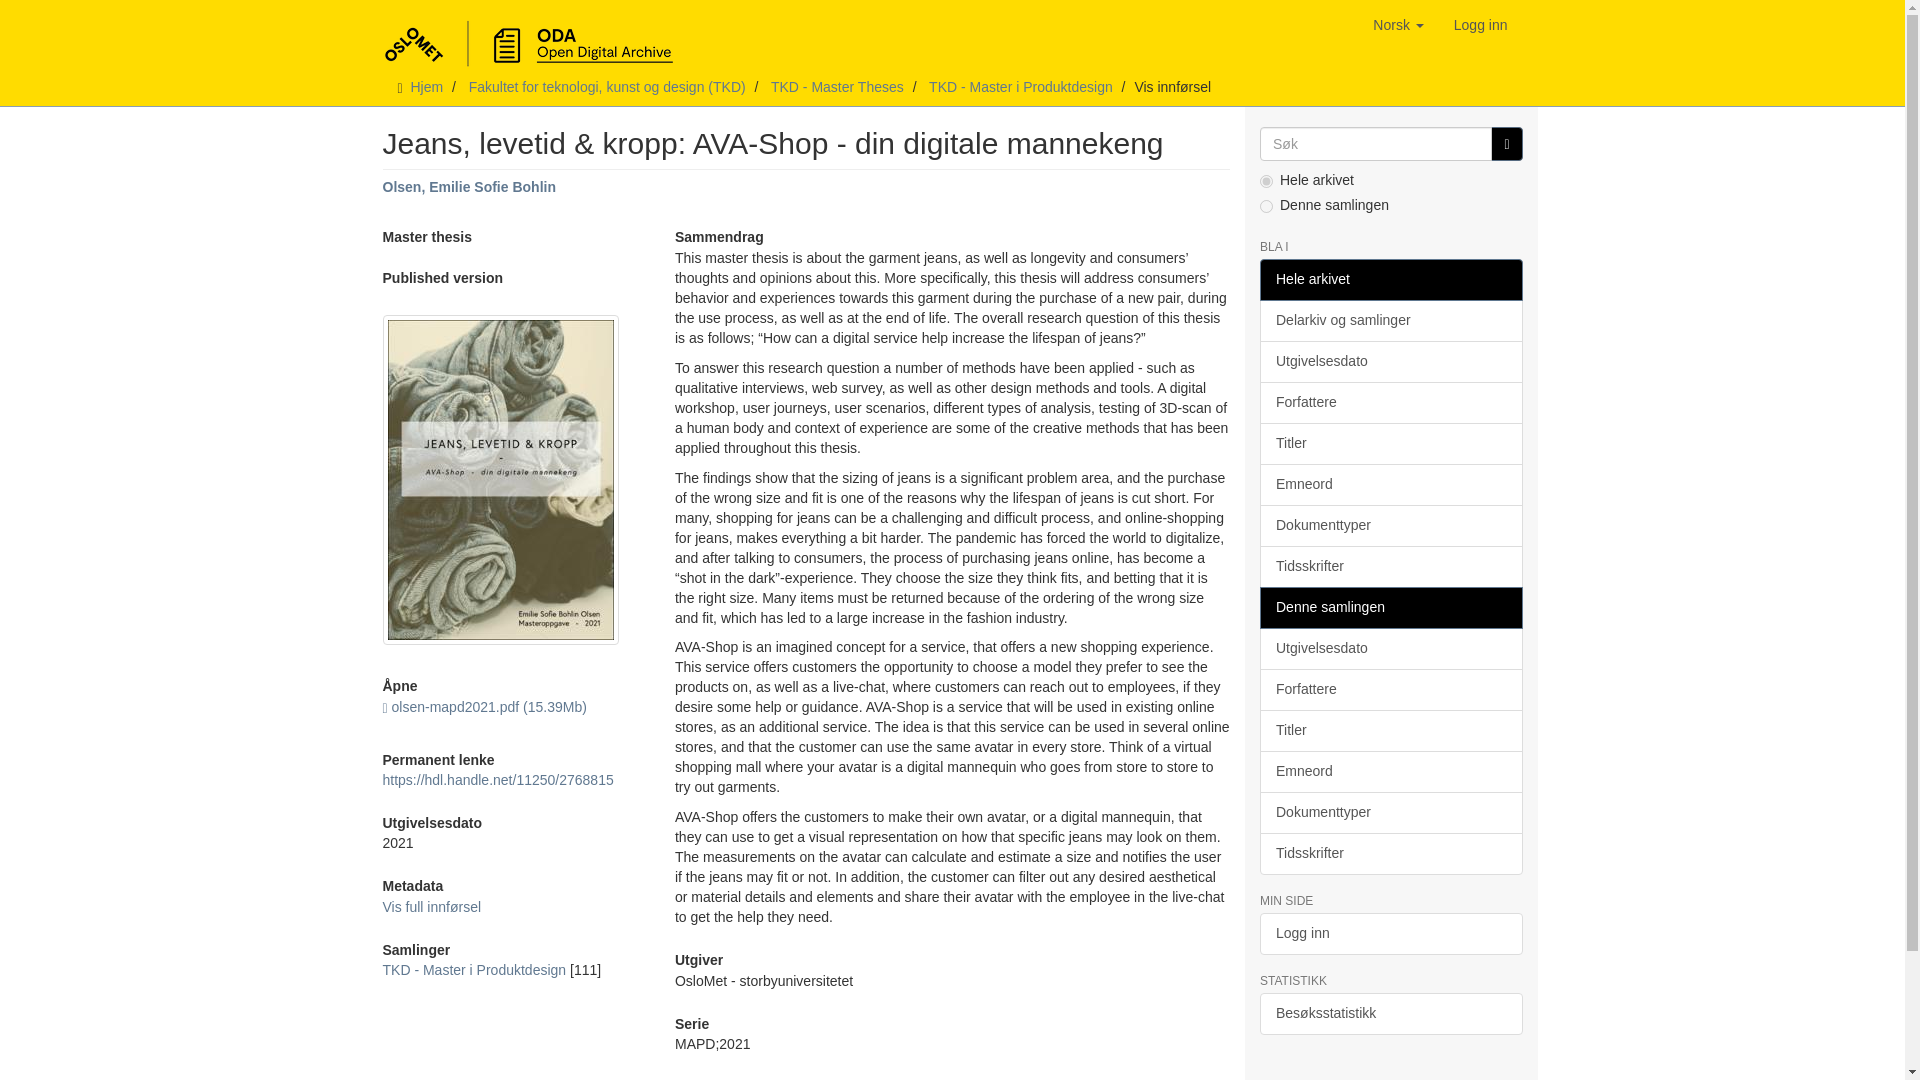 The height and width of the screenshot is (1080, 1920). Describe the element at coordinates (1390, 362) in the screenshot. I see `Utgivelsesdato` at that location.